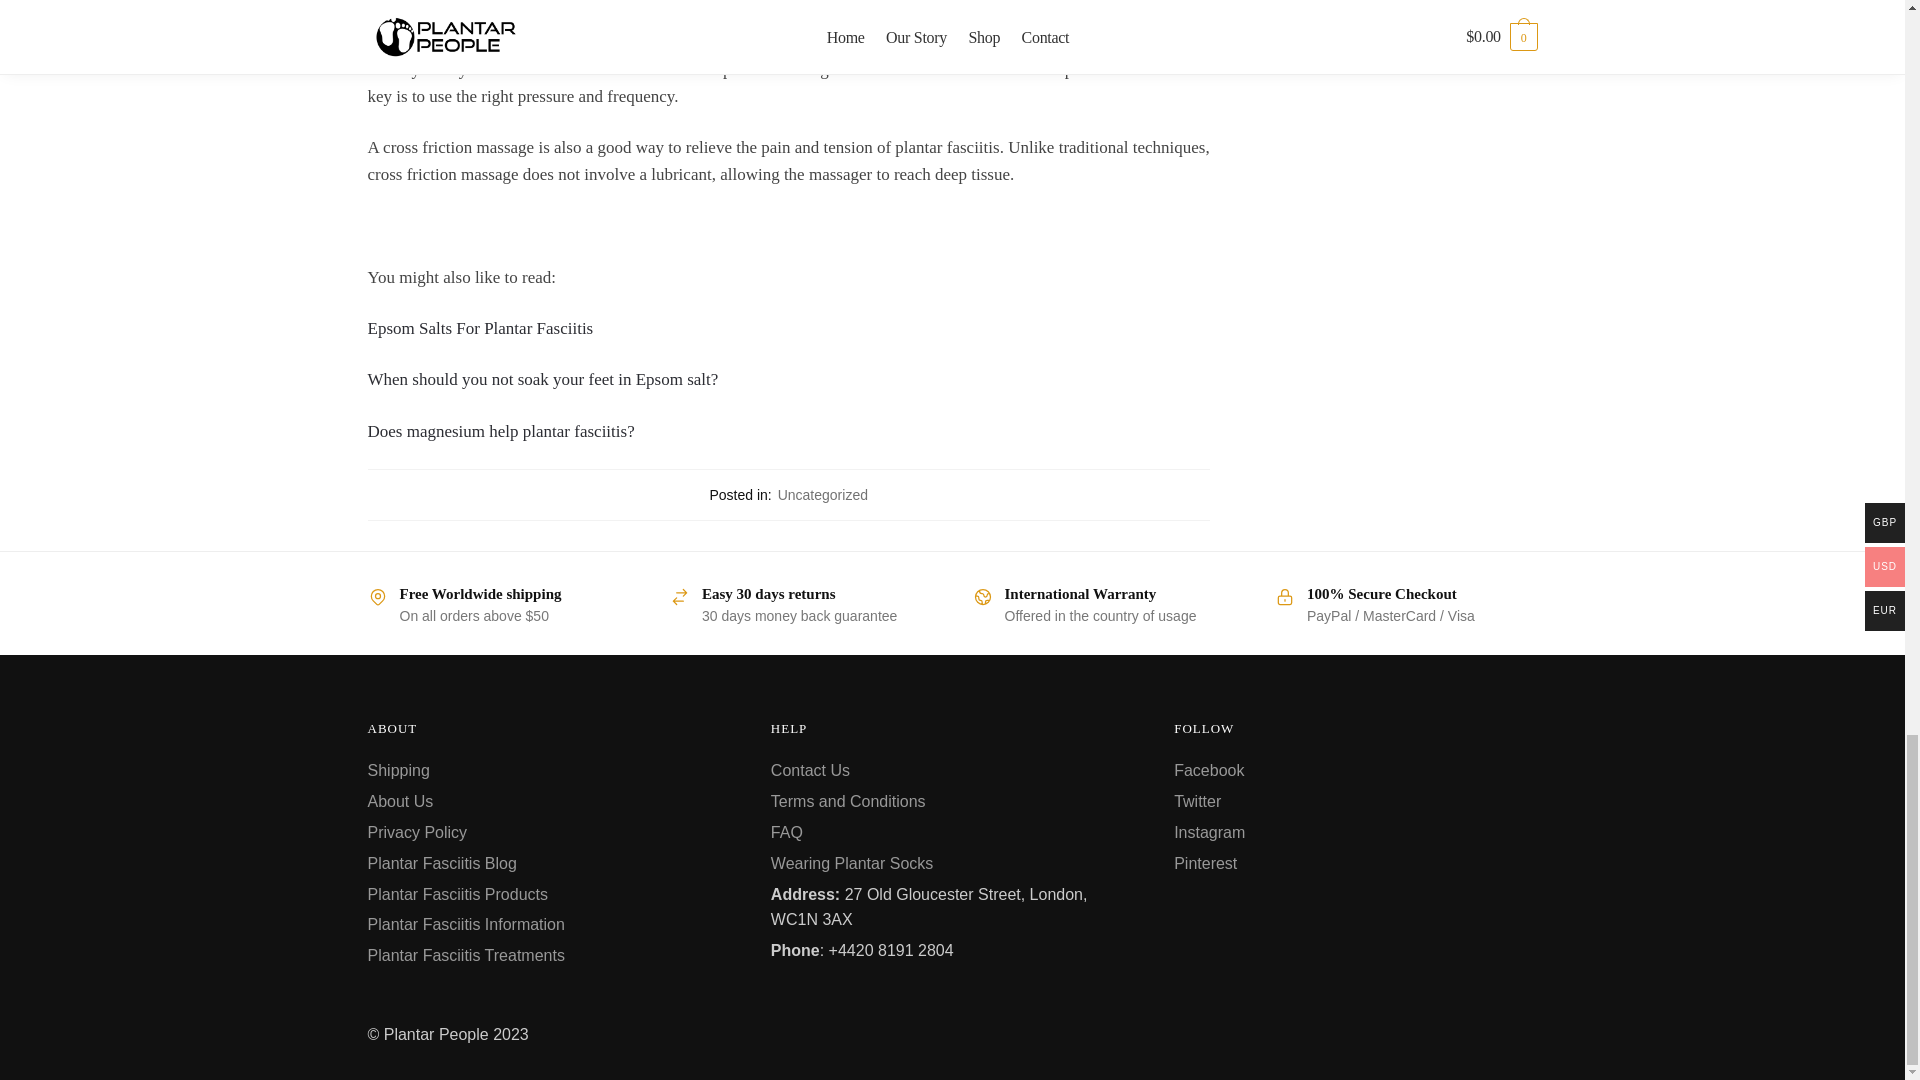 The image size is (1920, 1080). What do you see at coordinates (466, 924) in the screenshot?
I see `Plantar Fasciitis Information` at bounding box center [466, 924].